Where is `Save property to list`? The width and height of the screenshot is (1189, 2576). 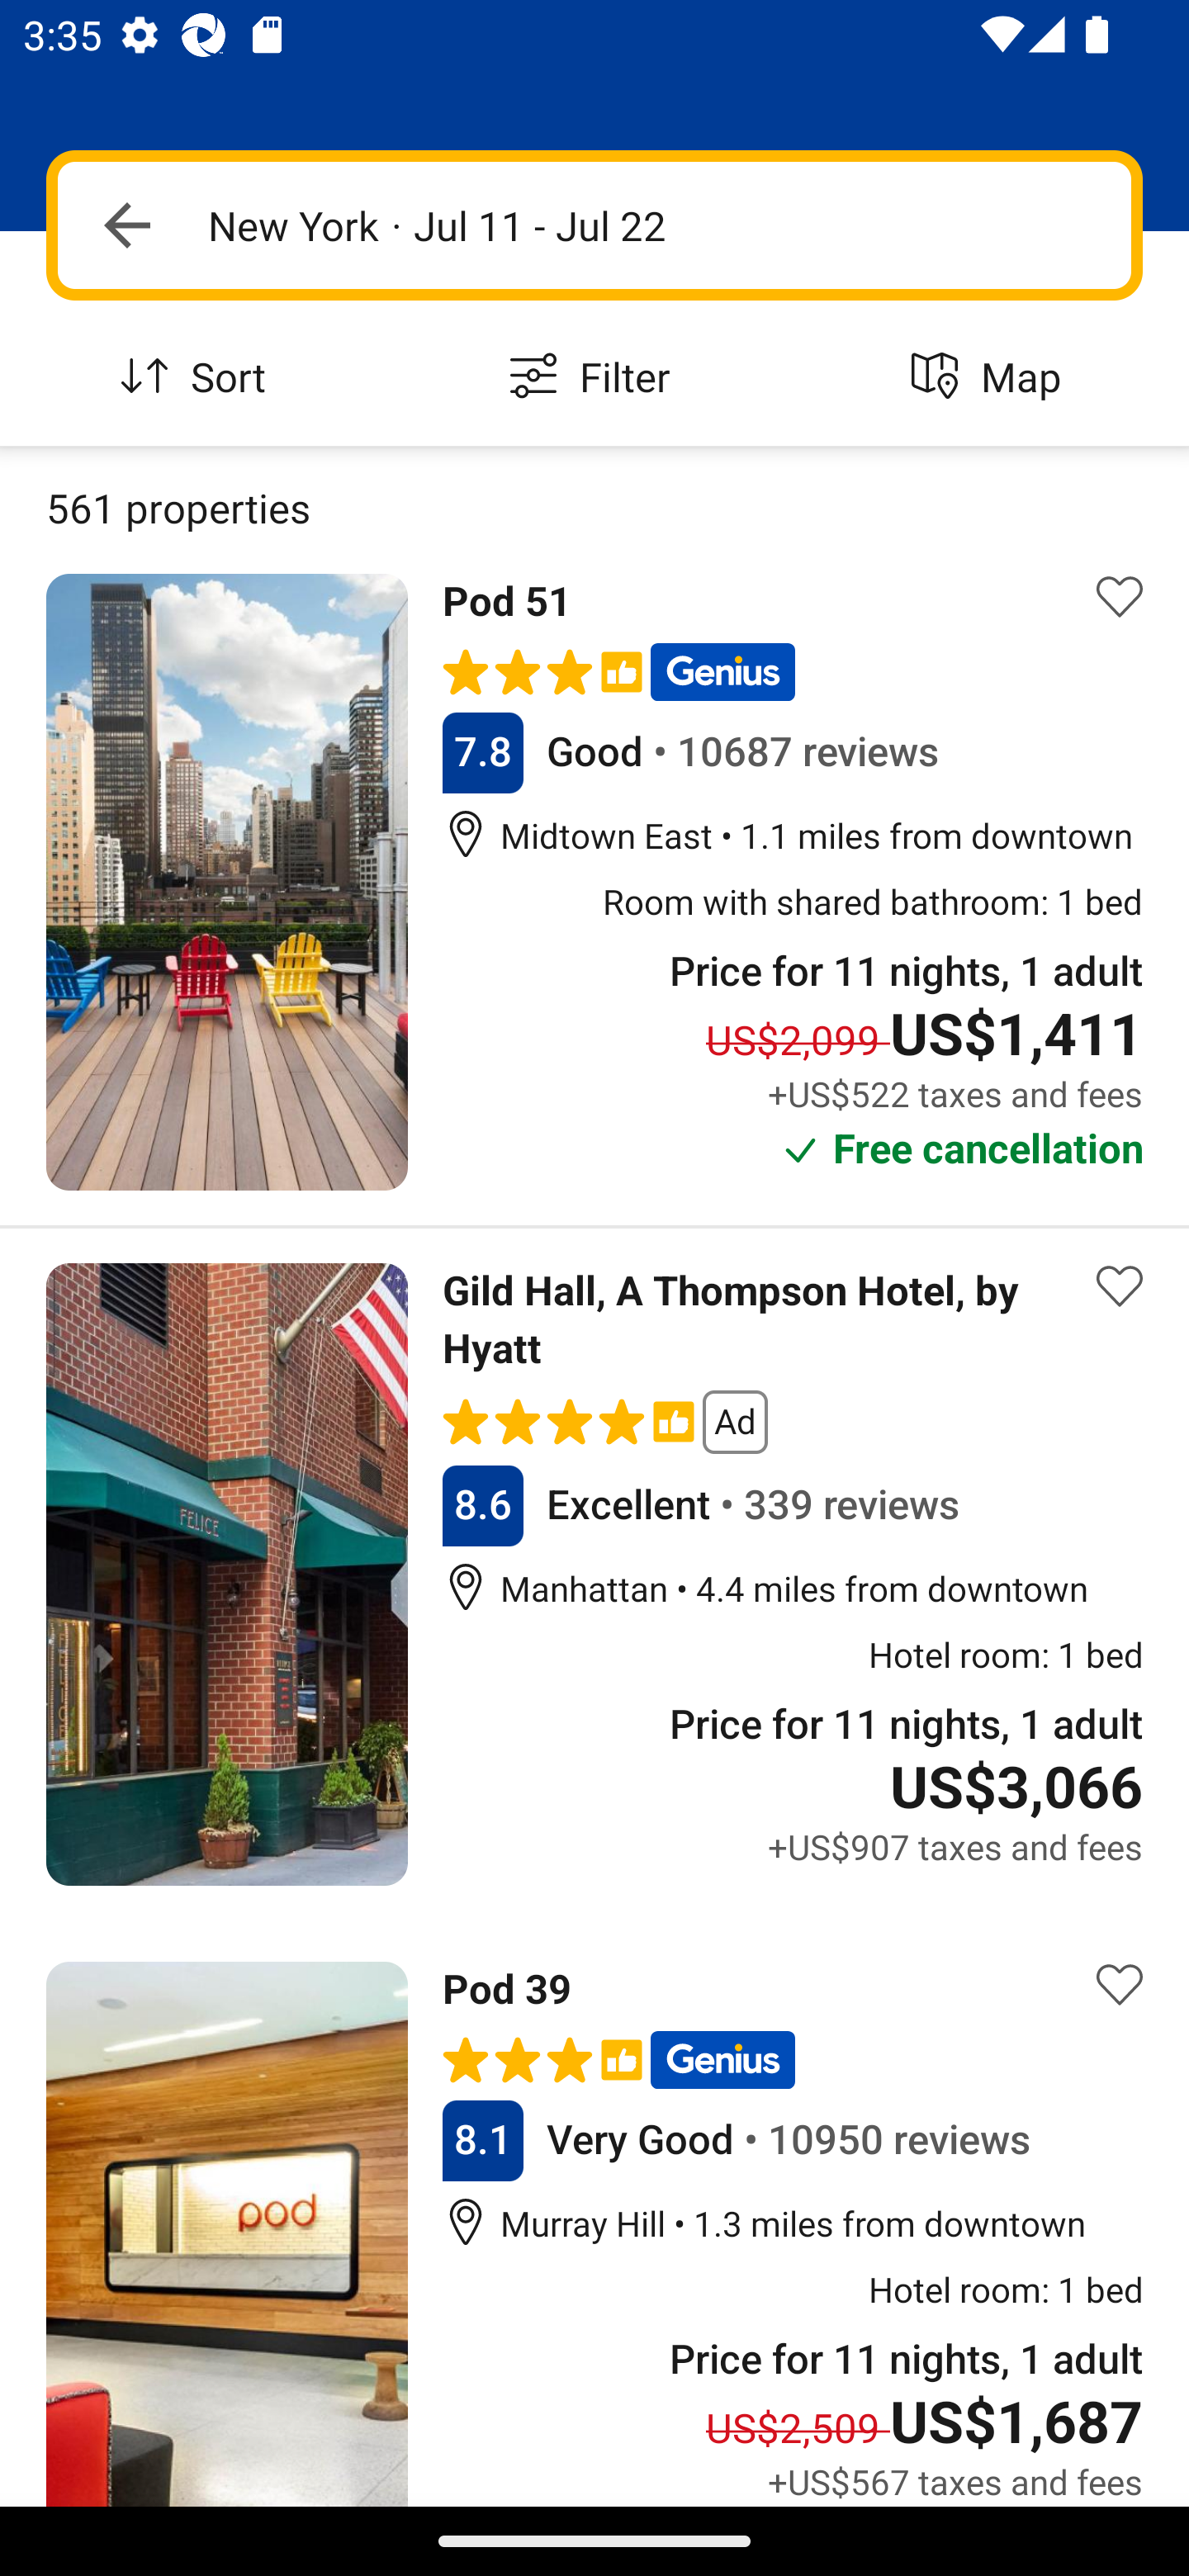
Save property to list is located at coordinates (1120, 598).